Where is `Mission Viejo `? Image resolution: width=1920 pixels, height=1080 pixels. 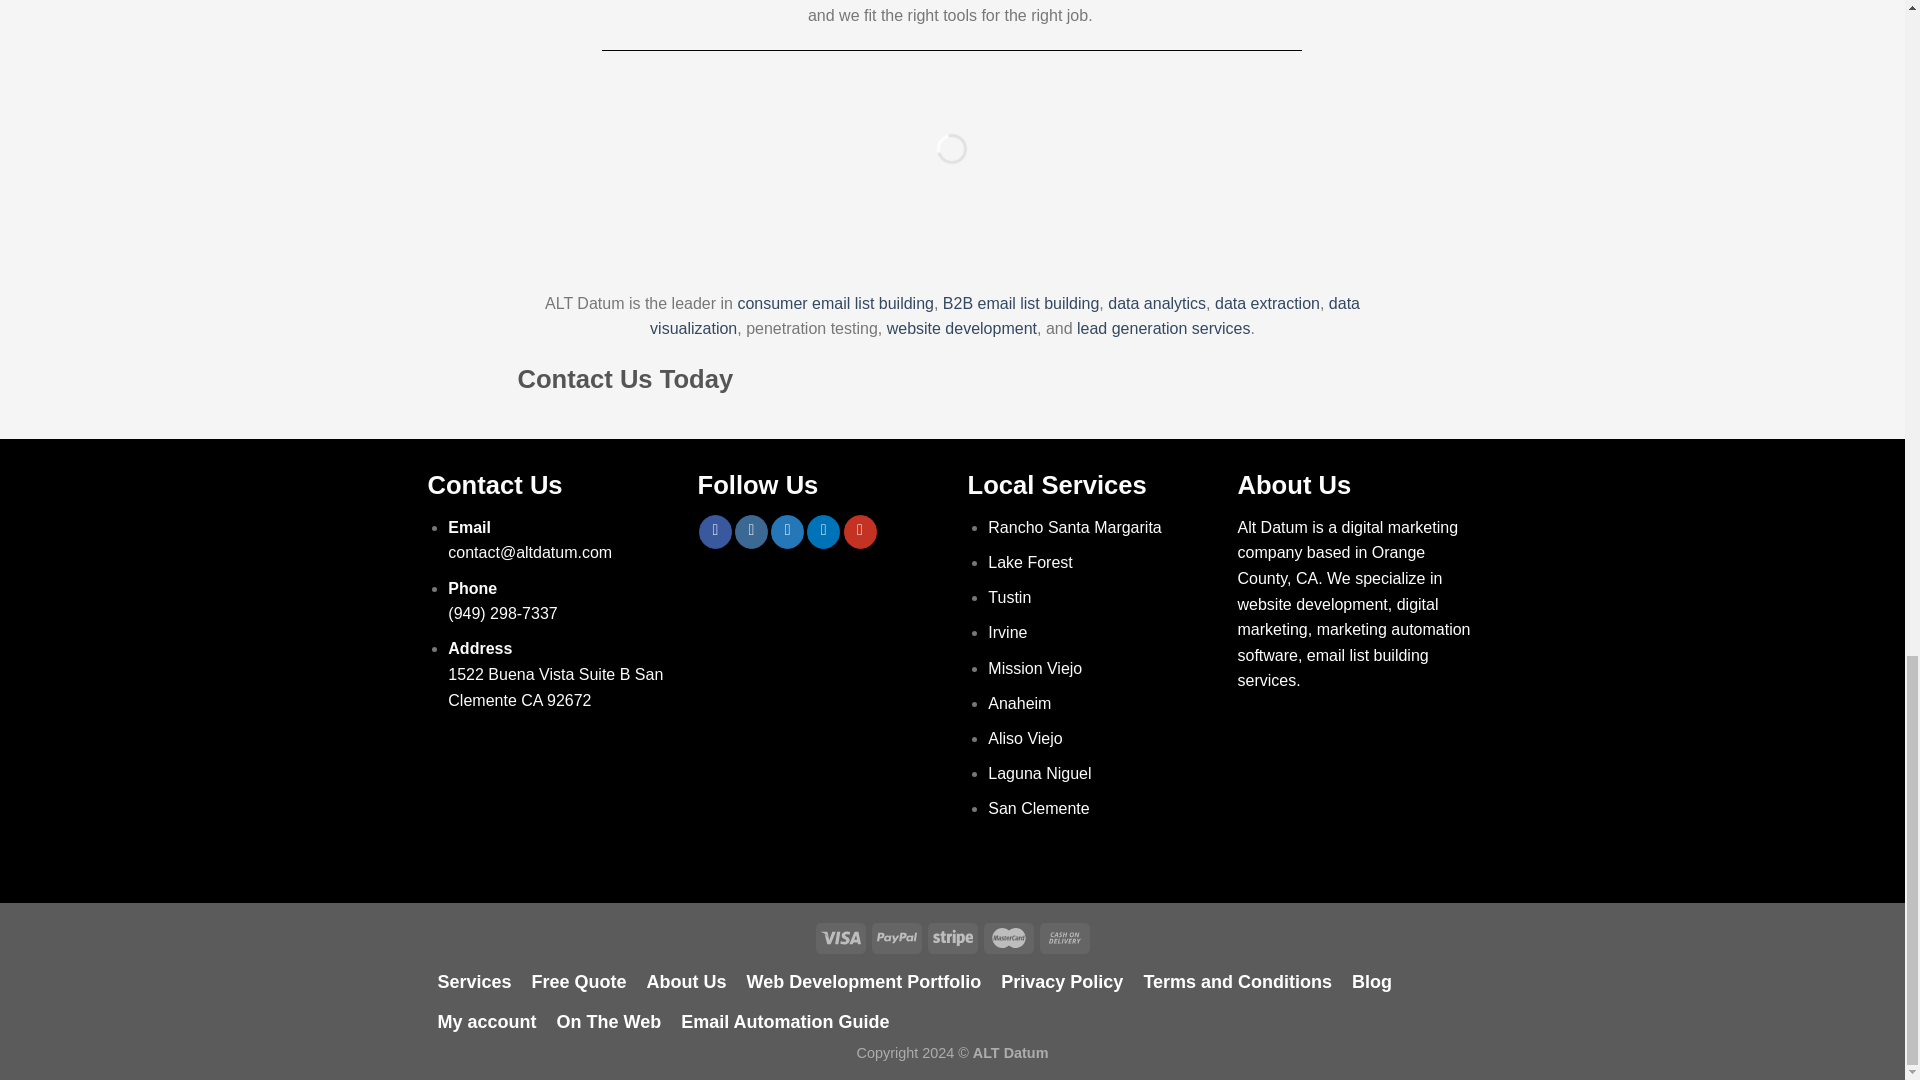
Mission Viejo  is located at coordinates (1037, 668).